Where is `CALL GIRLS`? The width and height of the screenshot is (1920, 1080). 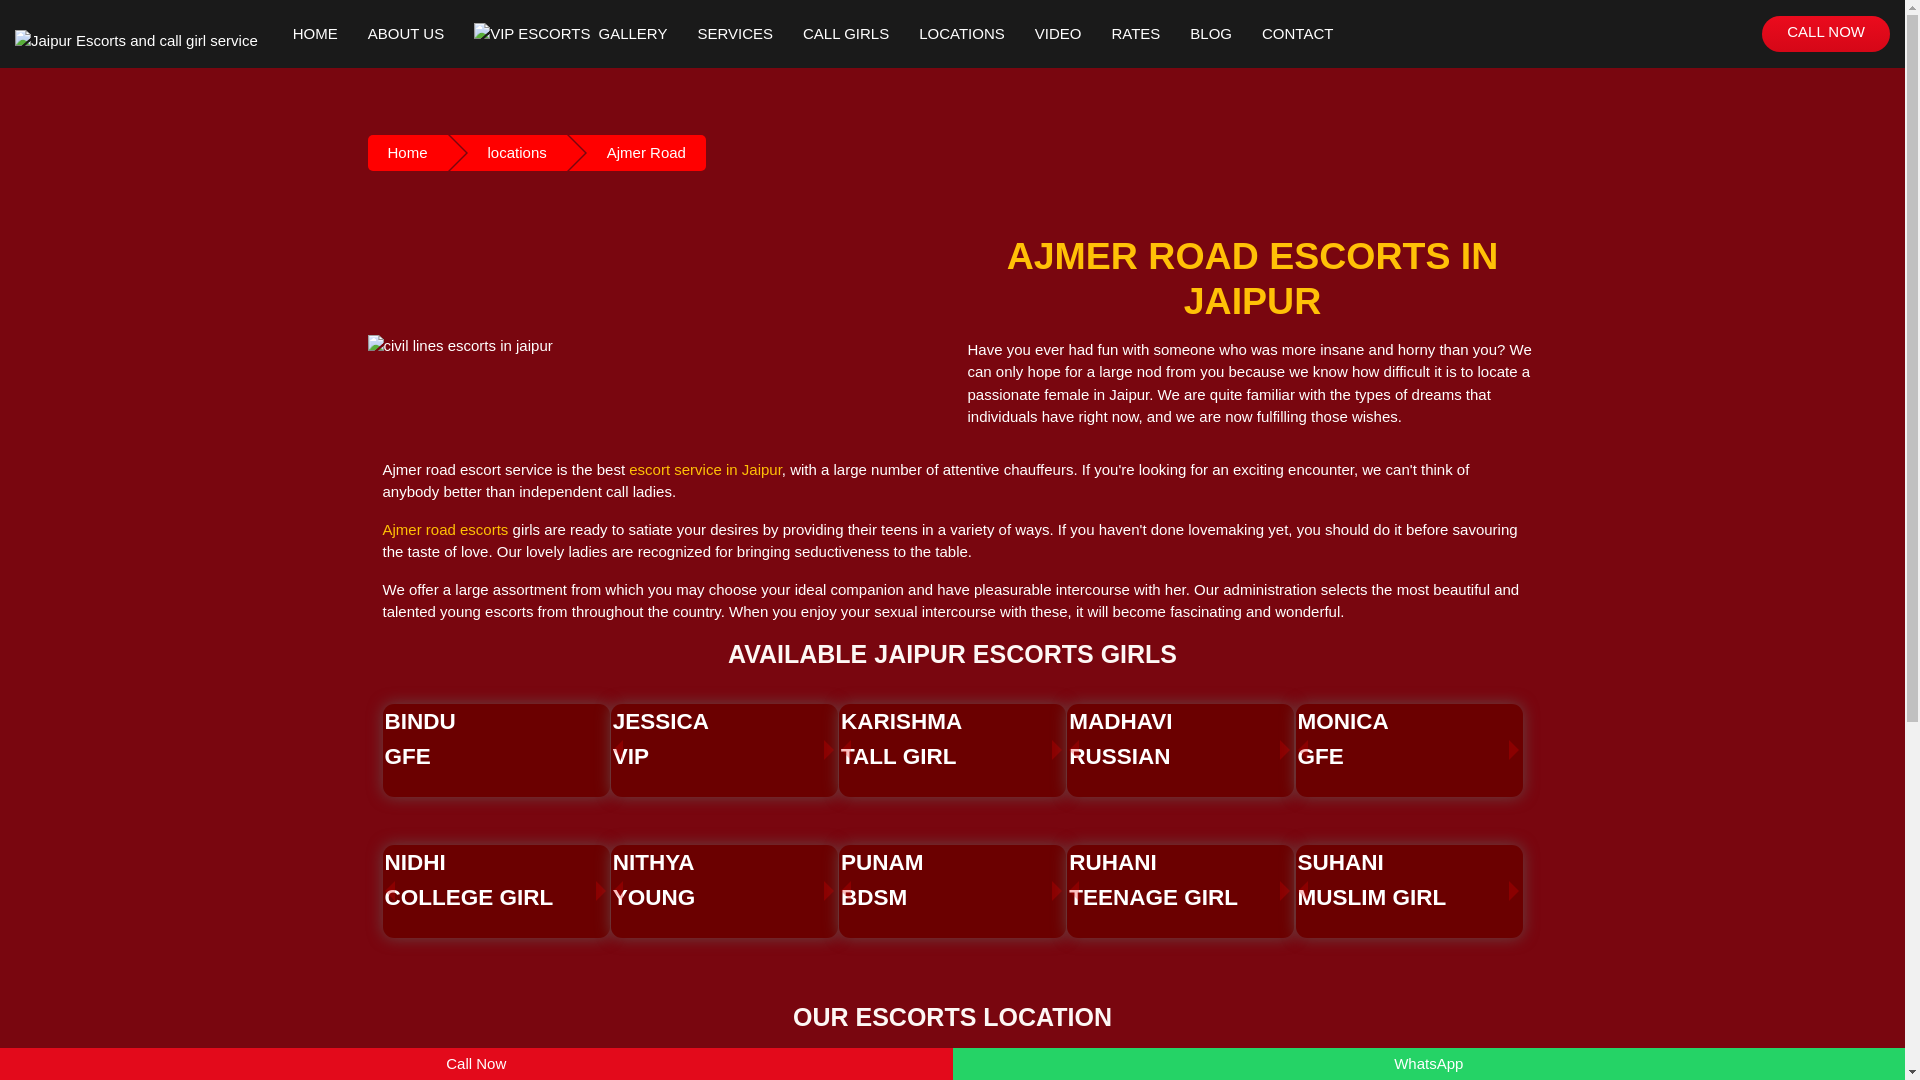 CALL GIRLS is located at coordinates (406, 8).